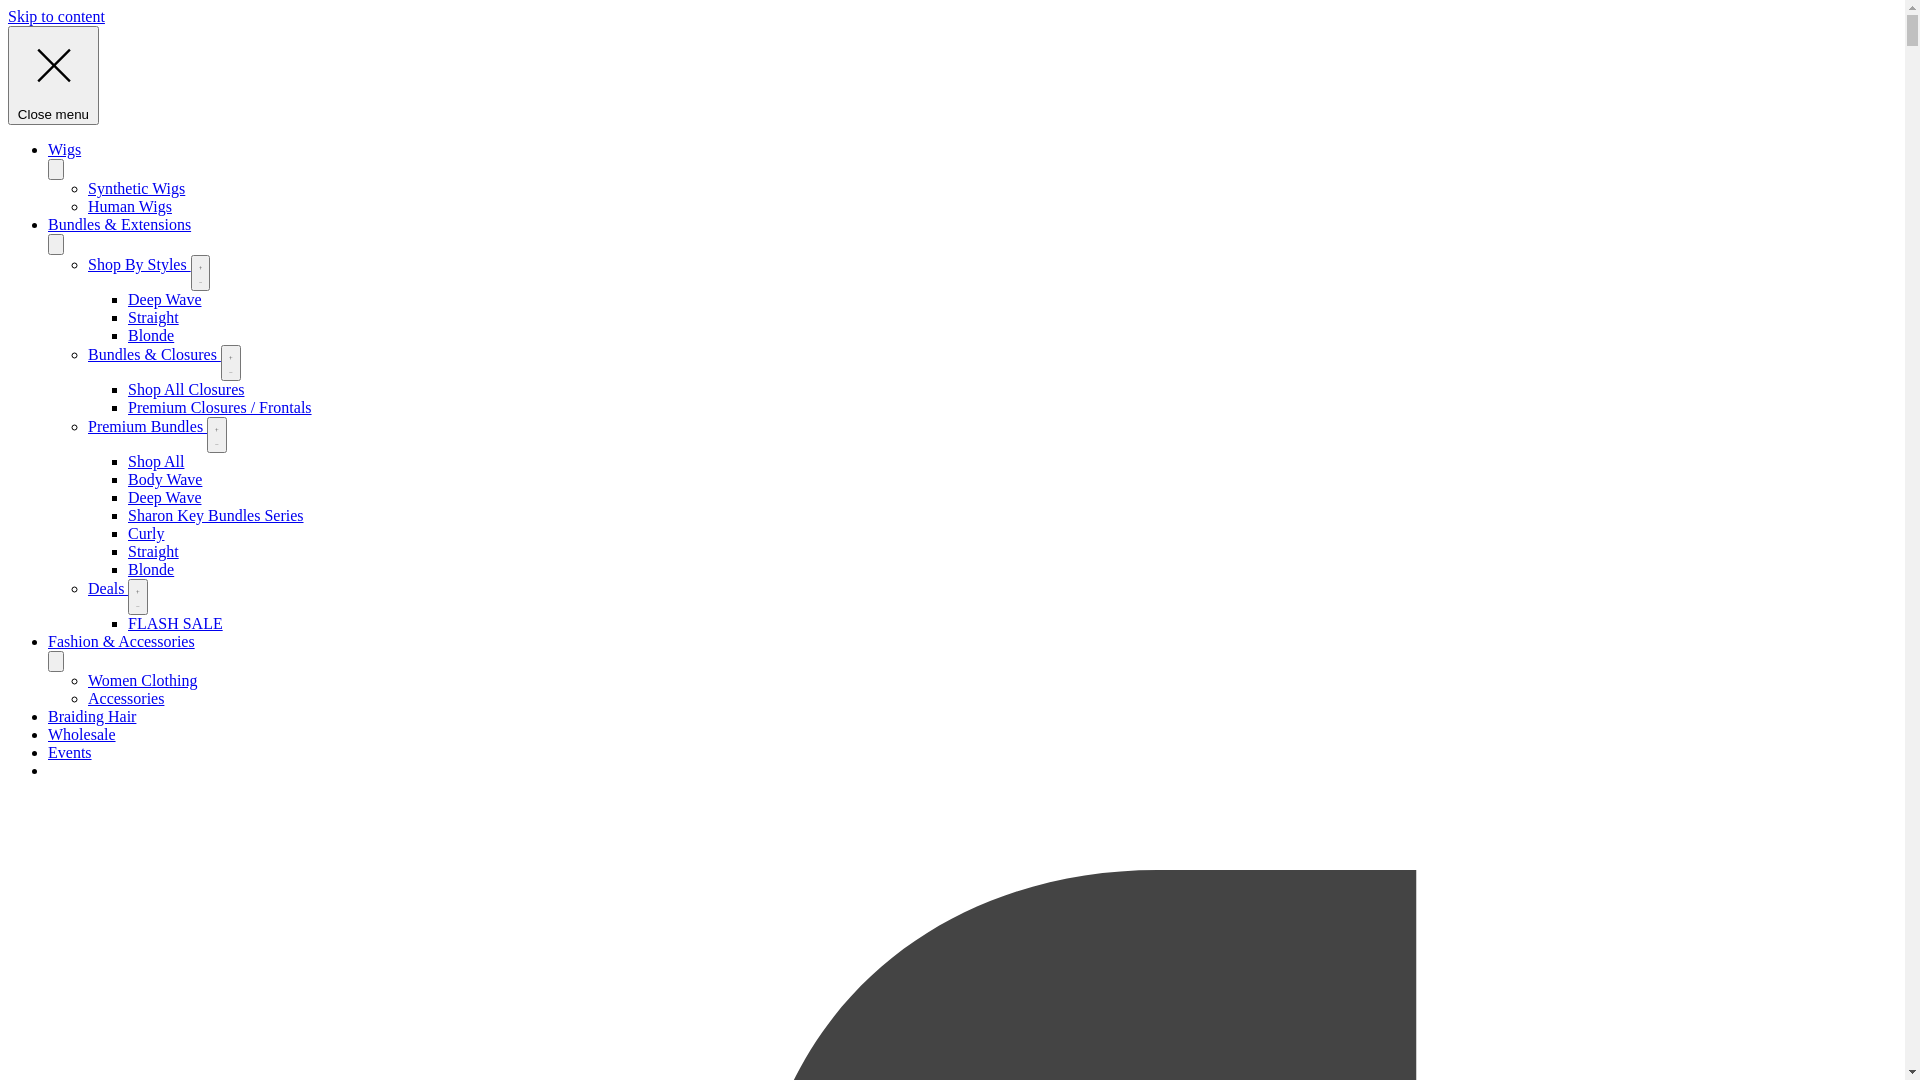 This screenshot has height=1080, width=1920. Describe the element at coordinates (154, 318) in the screenshot. I see `Straight` at that location.